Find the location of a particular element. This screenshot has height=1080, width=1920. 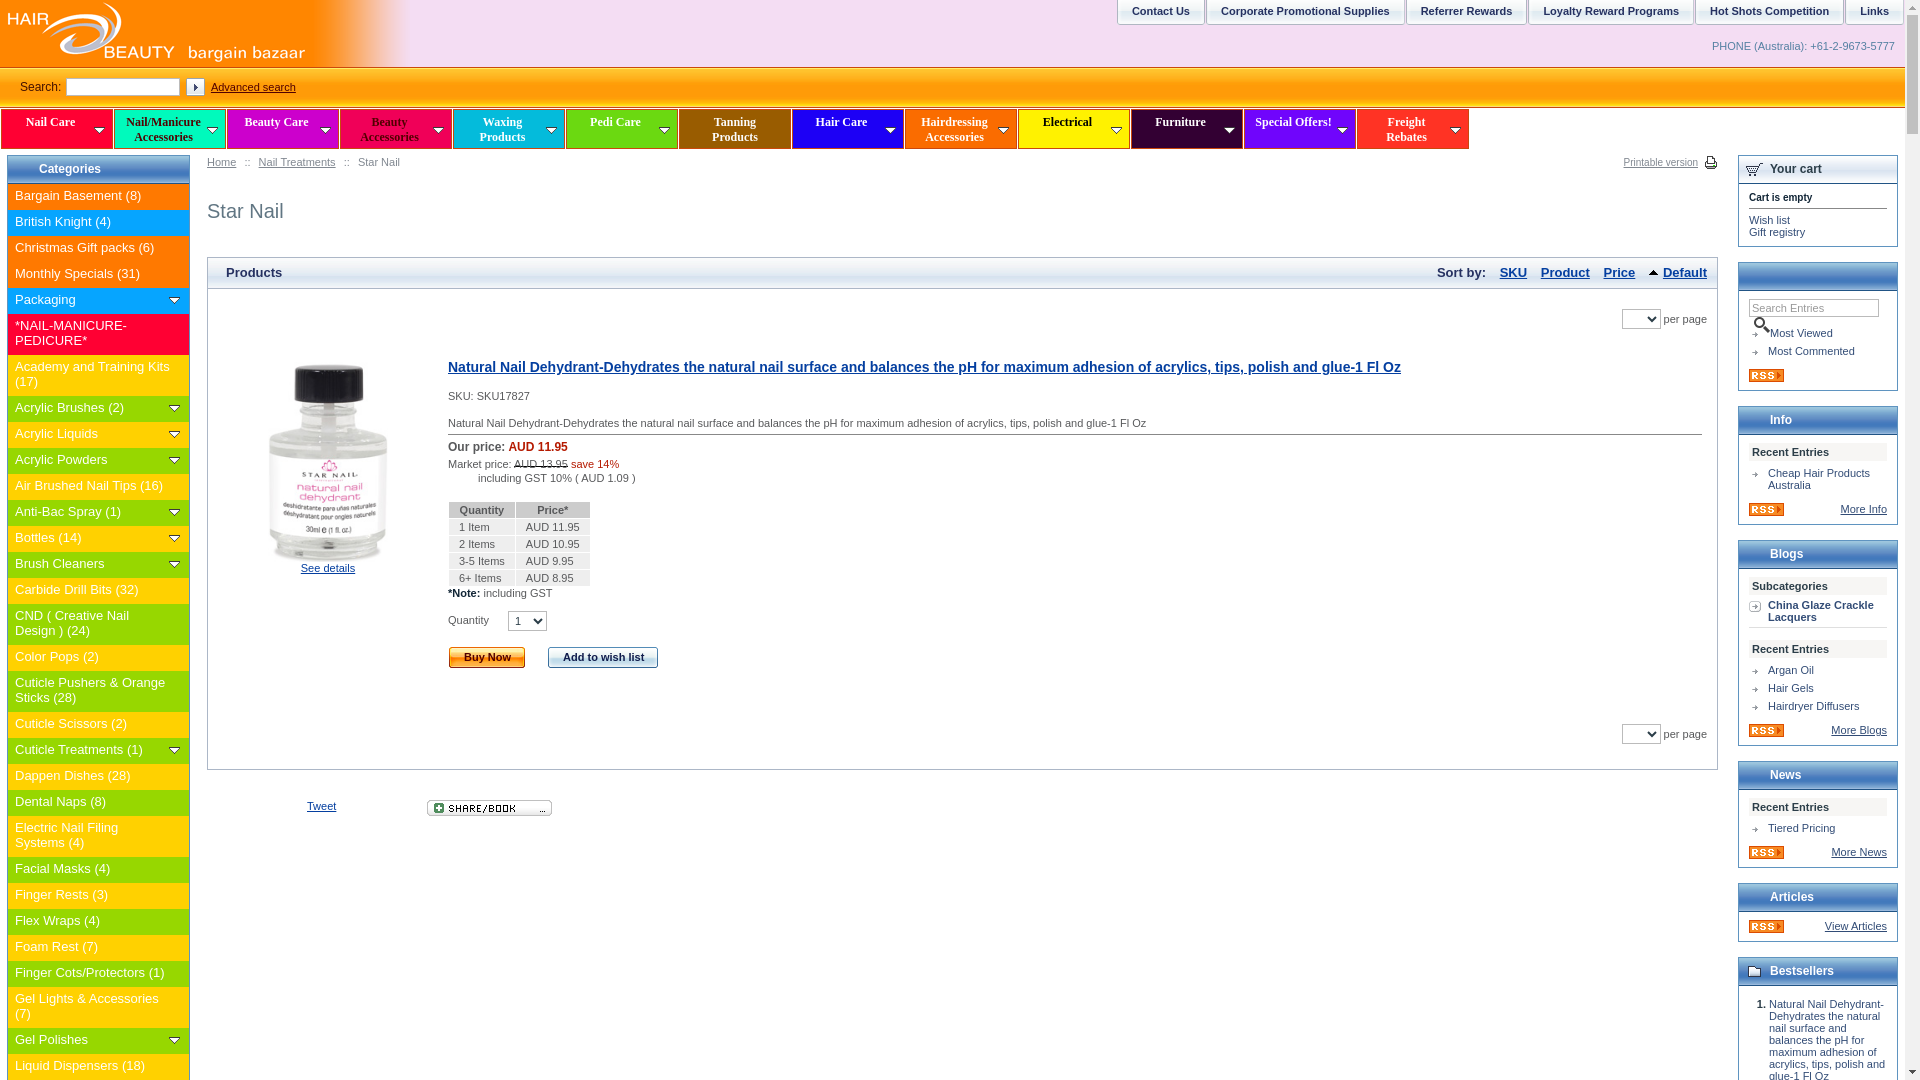

Bottles is located at coordinates (174, 538).